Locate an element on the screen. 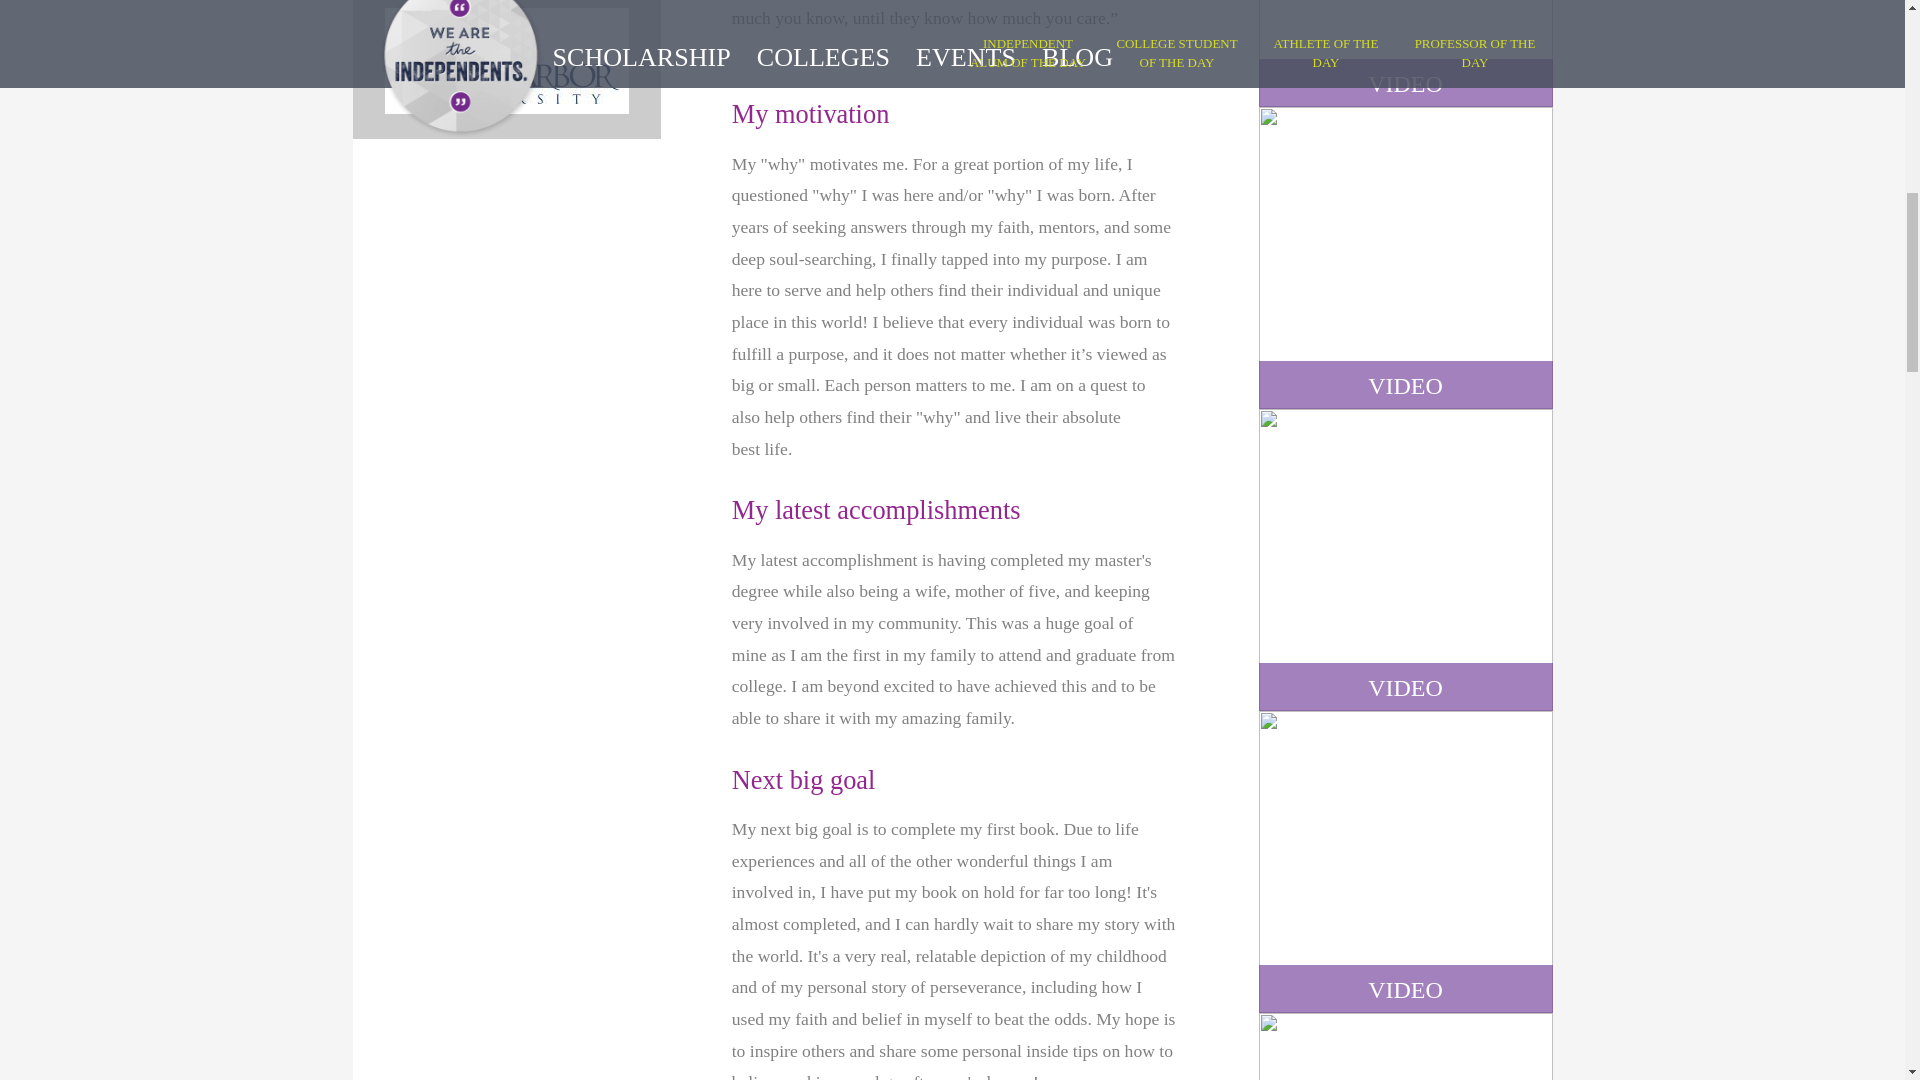  WATCH THE MANIFESTO VIDEO is located at coordinates (1404, 1046).